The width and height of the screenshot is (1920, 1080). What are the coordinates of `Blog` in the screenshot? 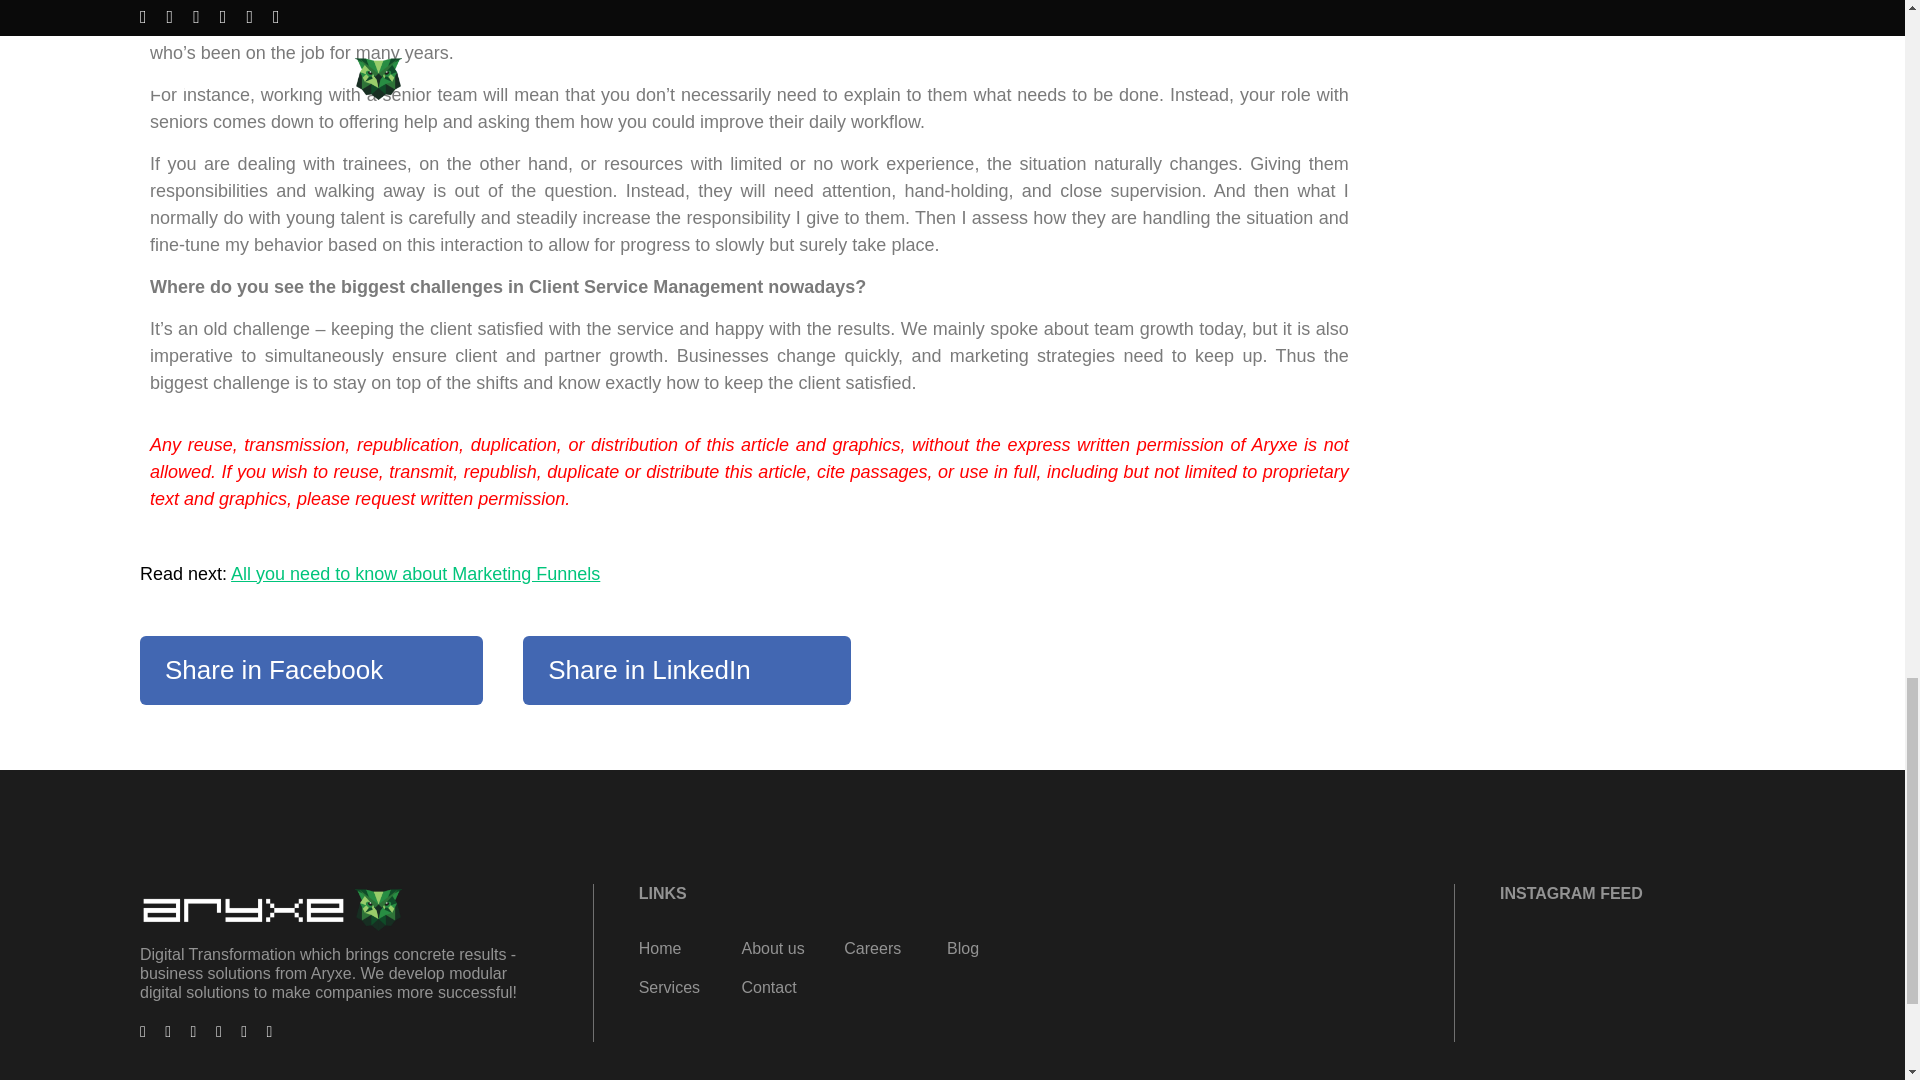 It's located at (962, 948).